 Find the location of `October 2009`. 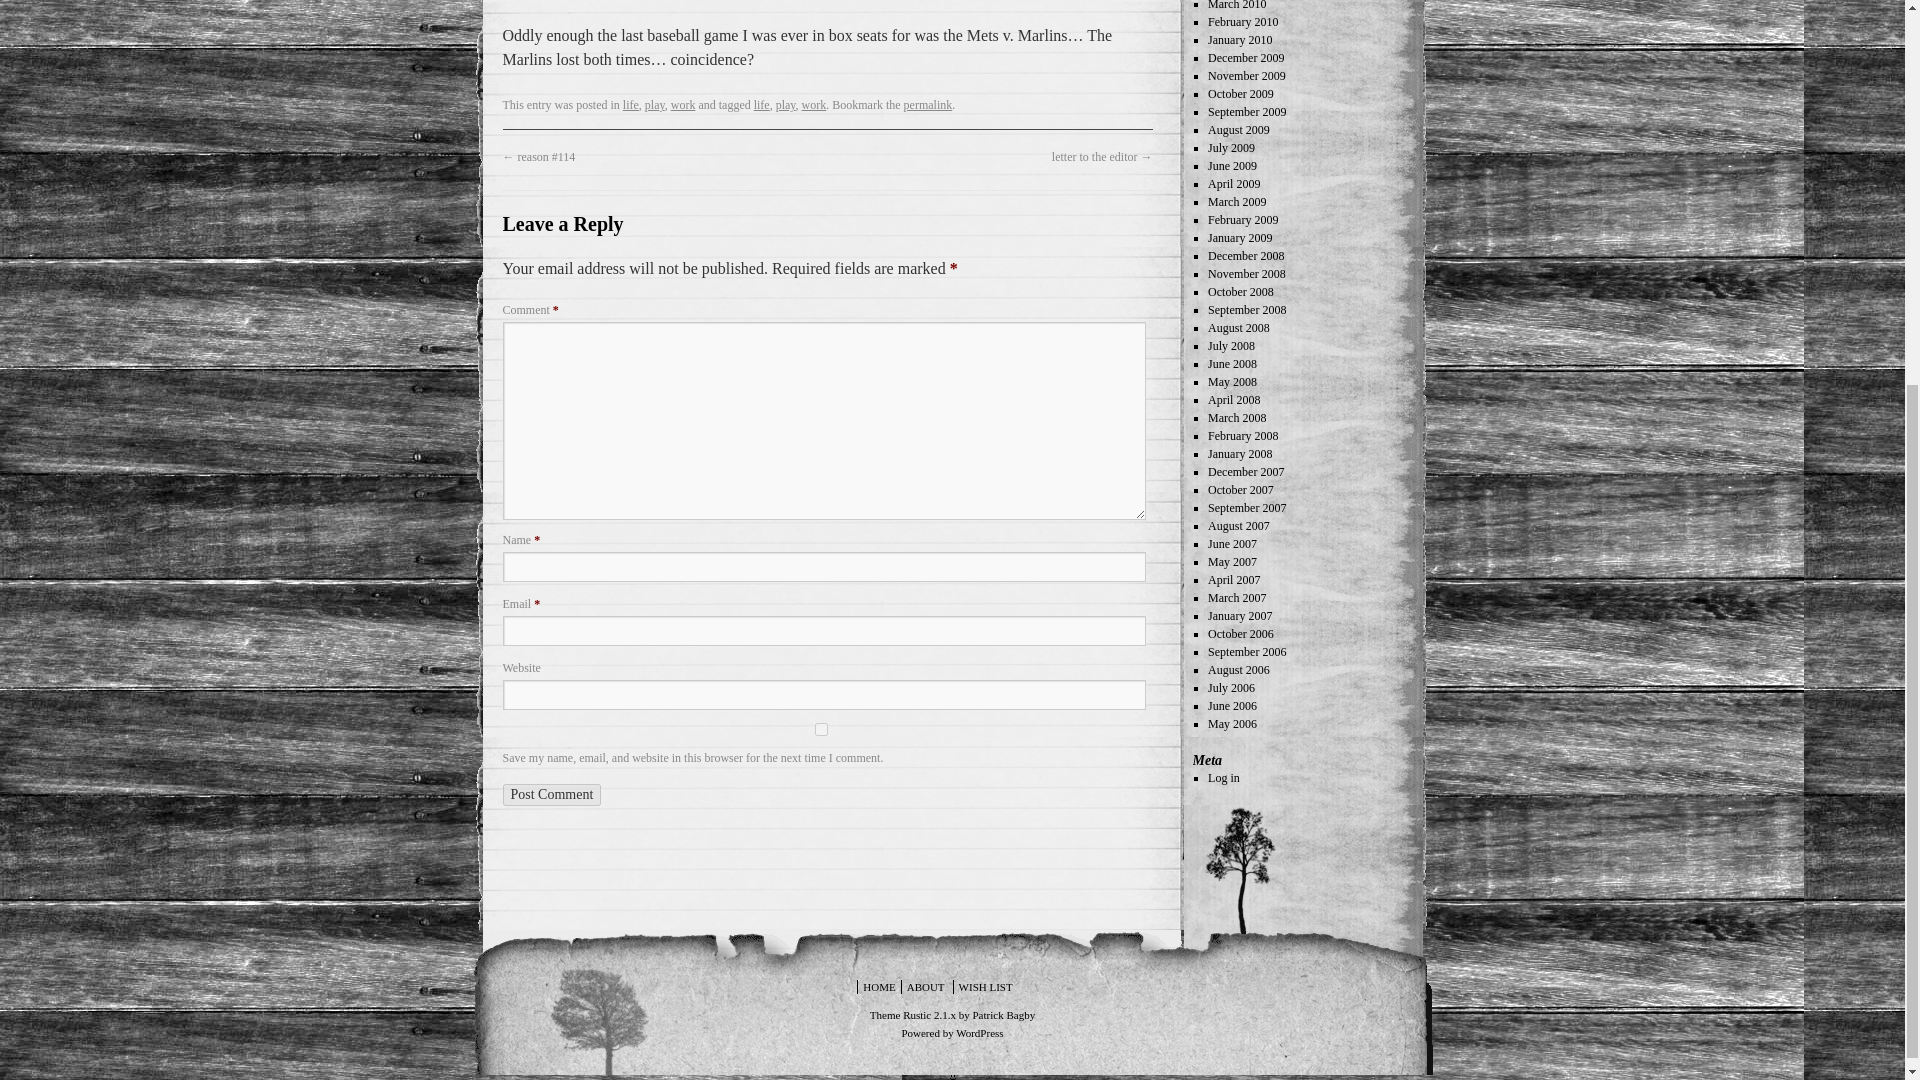

October 2009 is located at coordinates (1240, 94).